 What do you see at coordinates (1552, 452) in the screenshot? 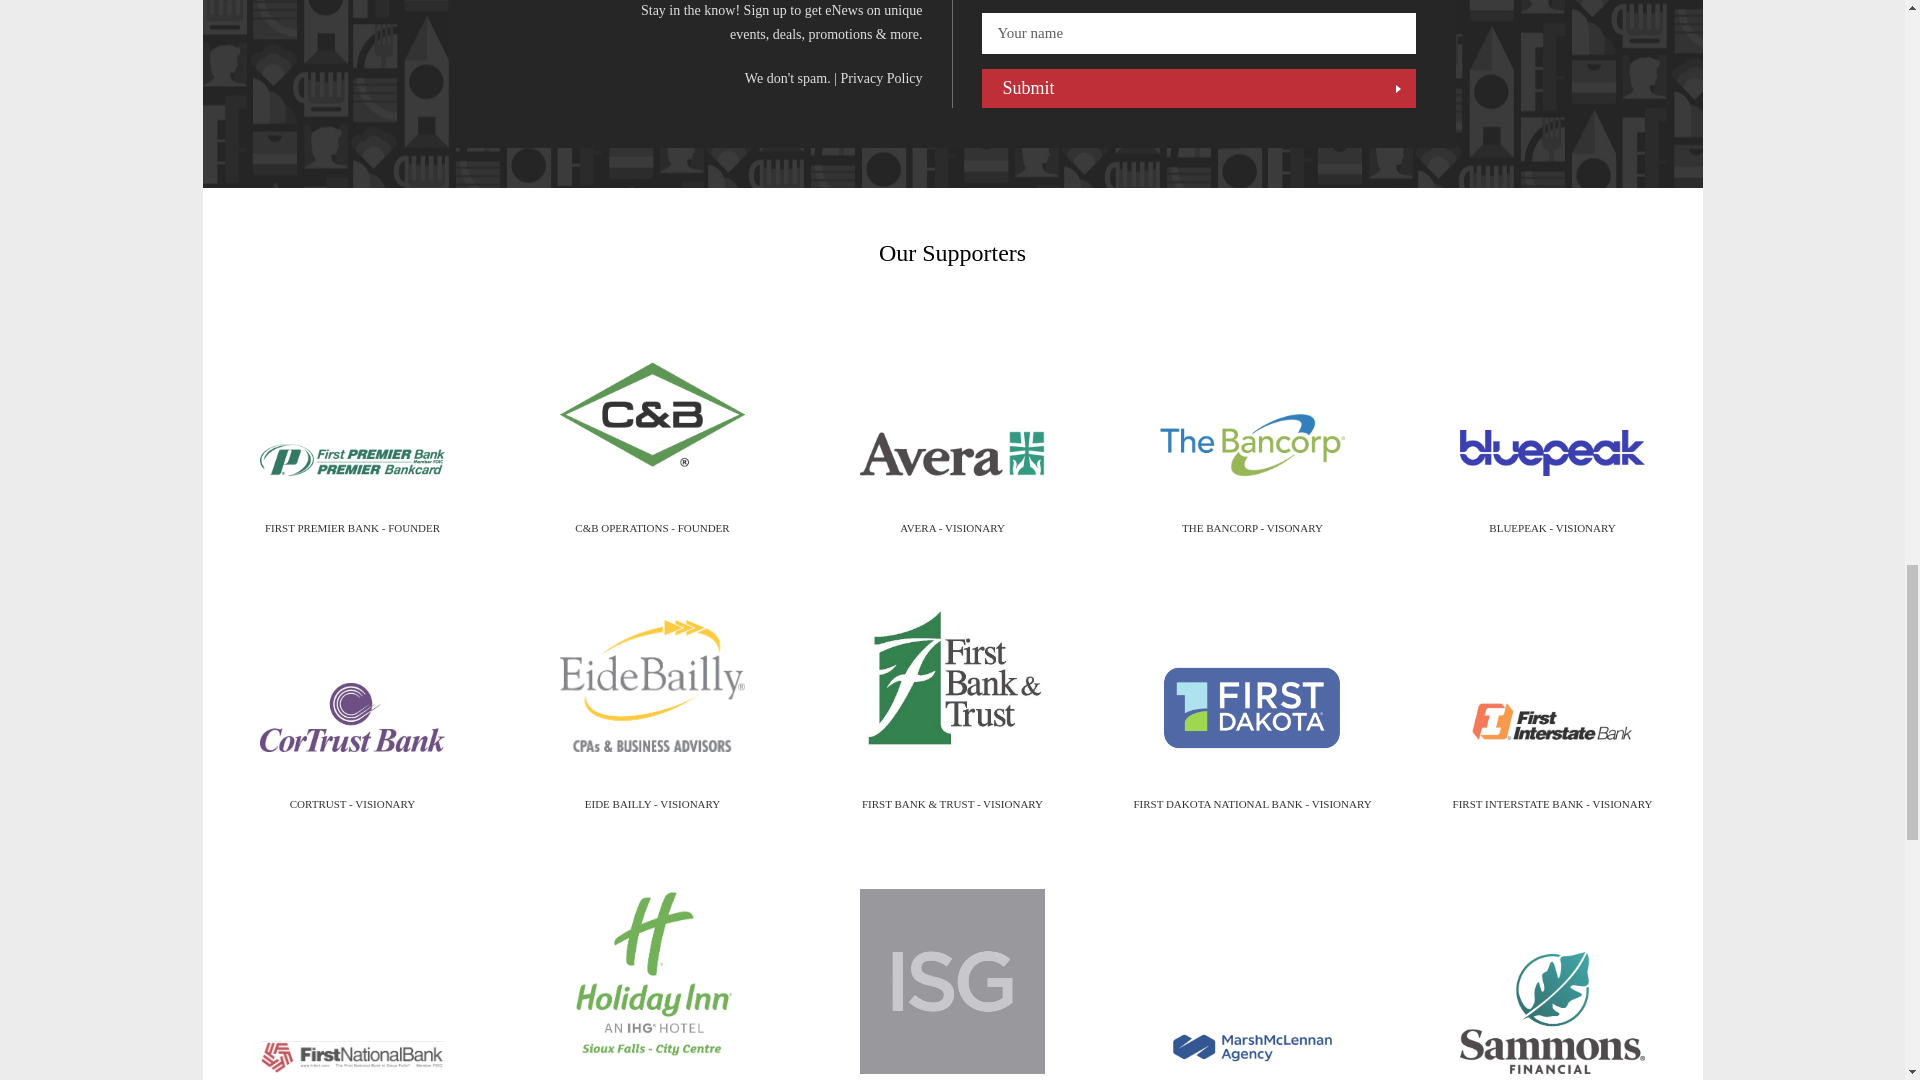
I see `BluePeak - VISIONARY` at bounding box center [1552, 452].